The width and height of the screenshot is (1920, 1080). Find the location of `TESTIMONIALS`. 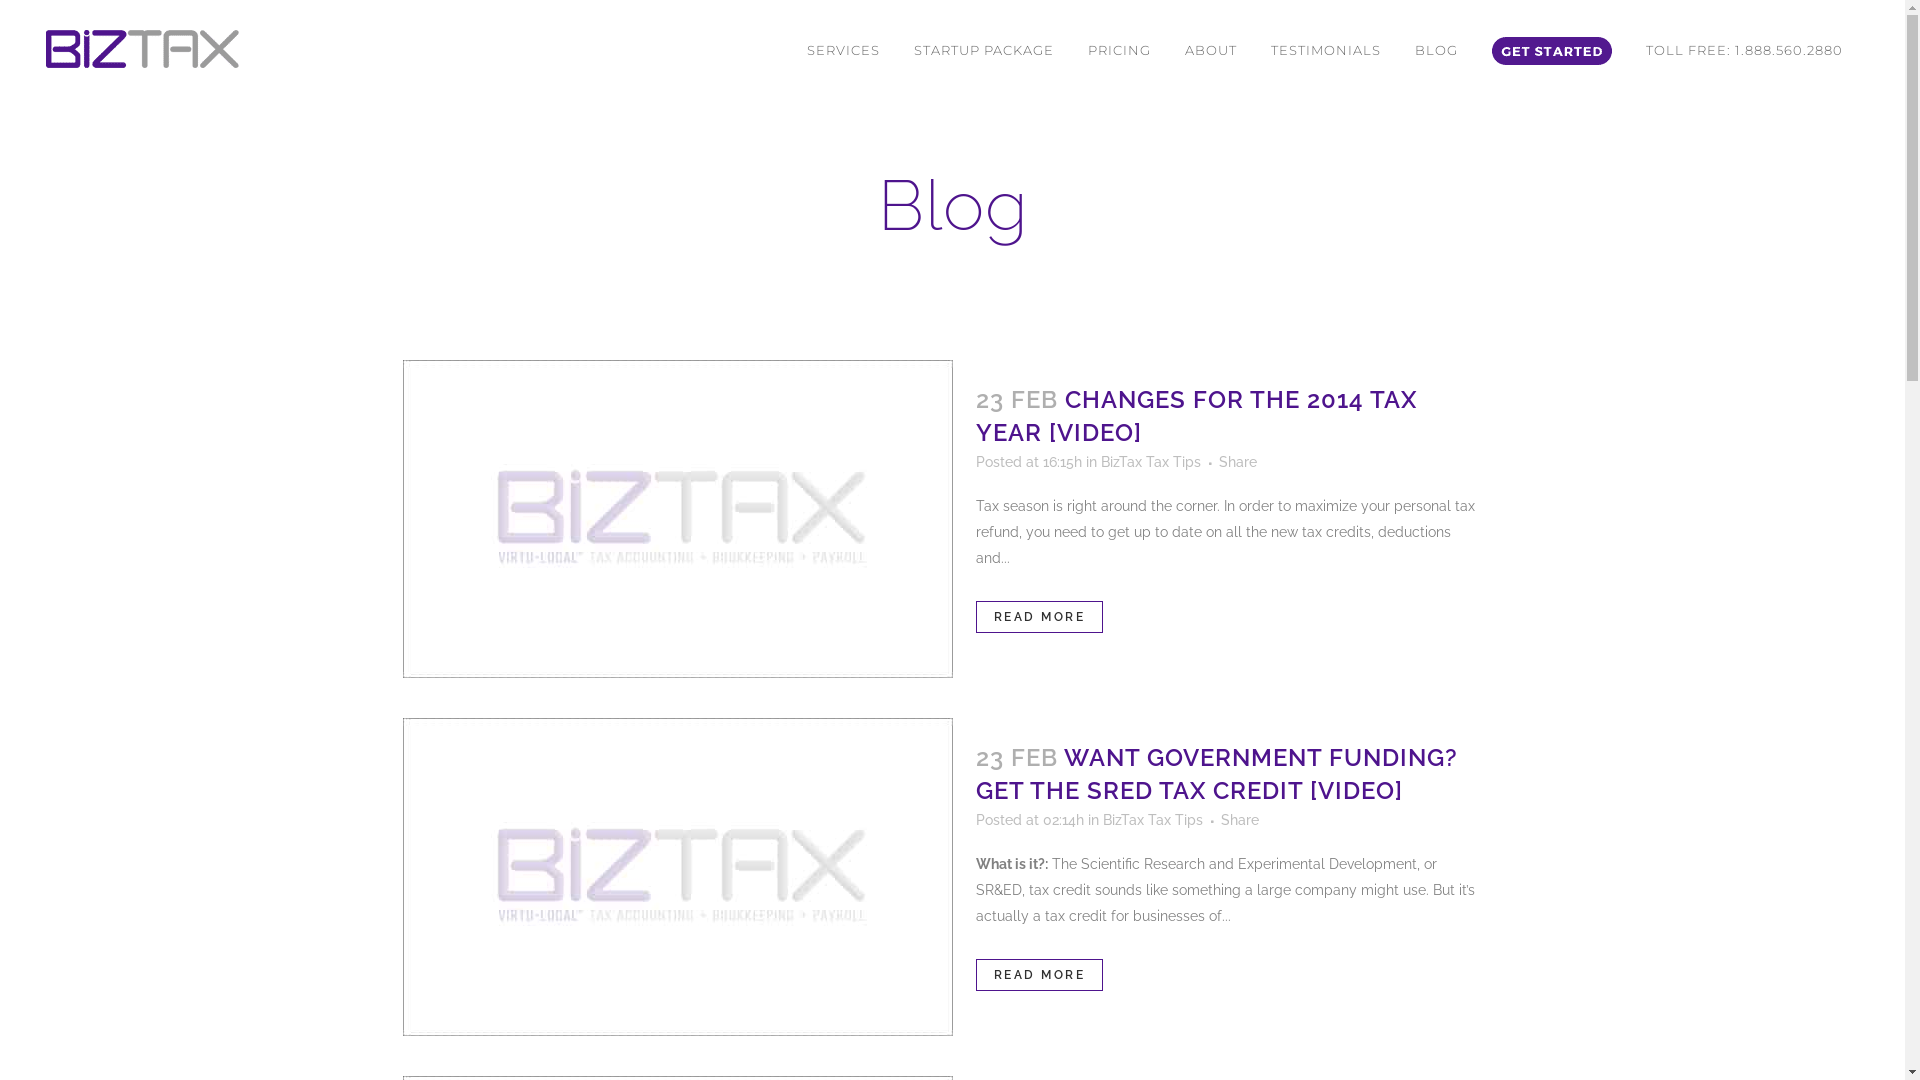

TESTIMONIALS is located at coordinates (453, 854).